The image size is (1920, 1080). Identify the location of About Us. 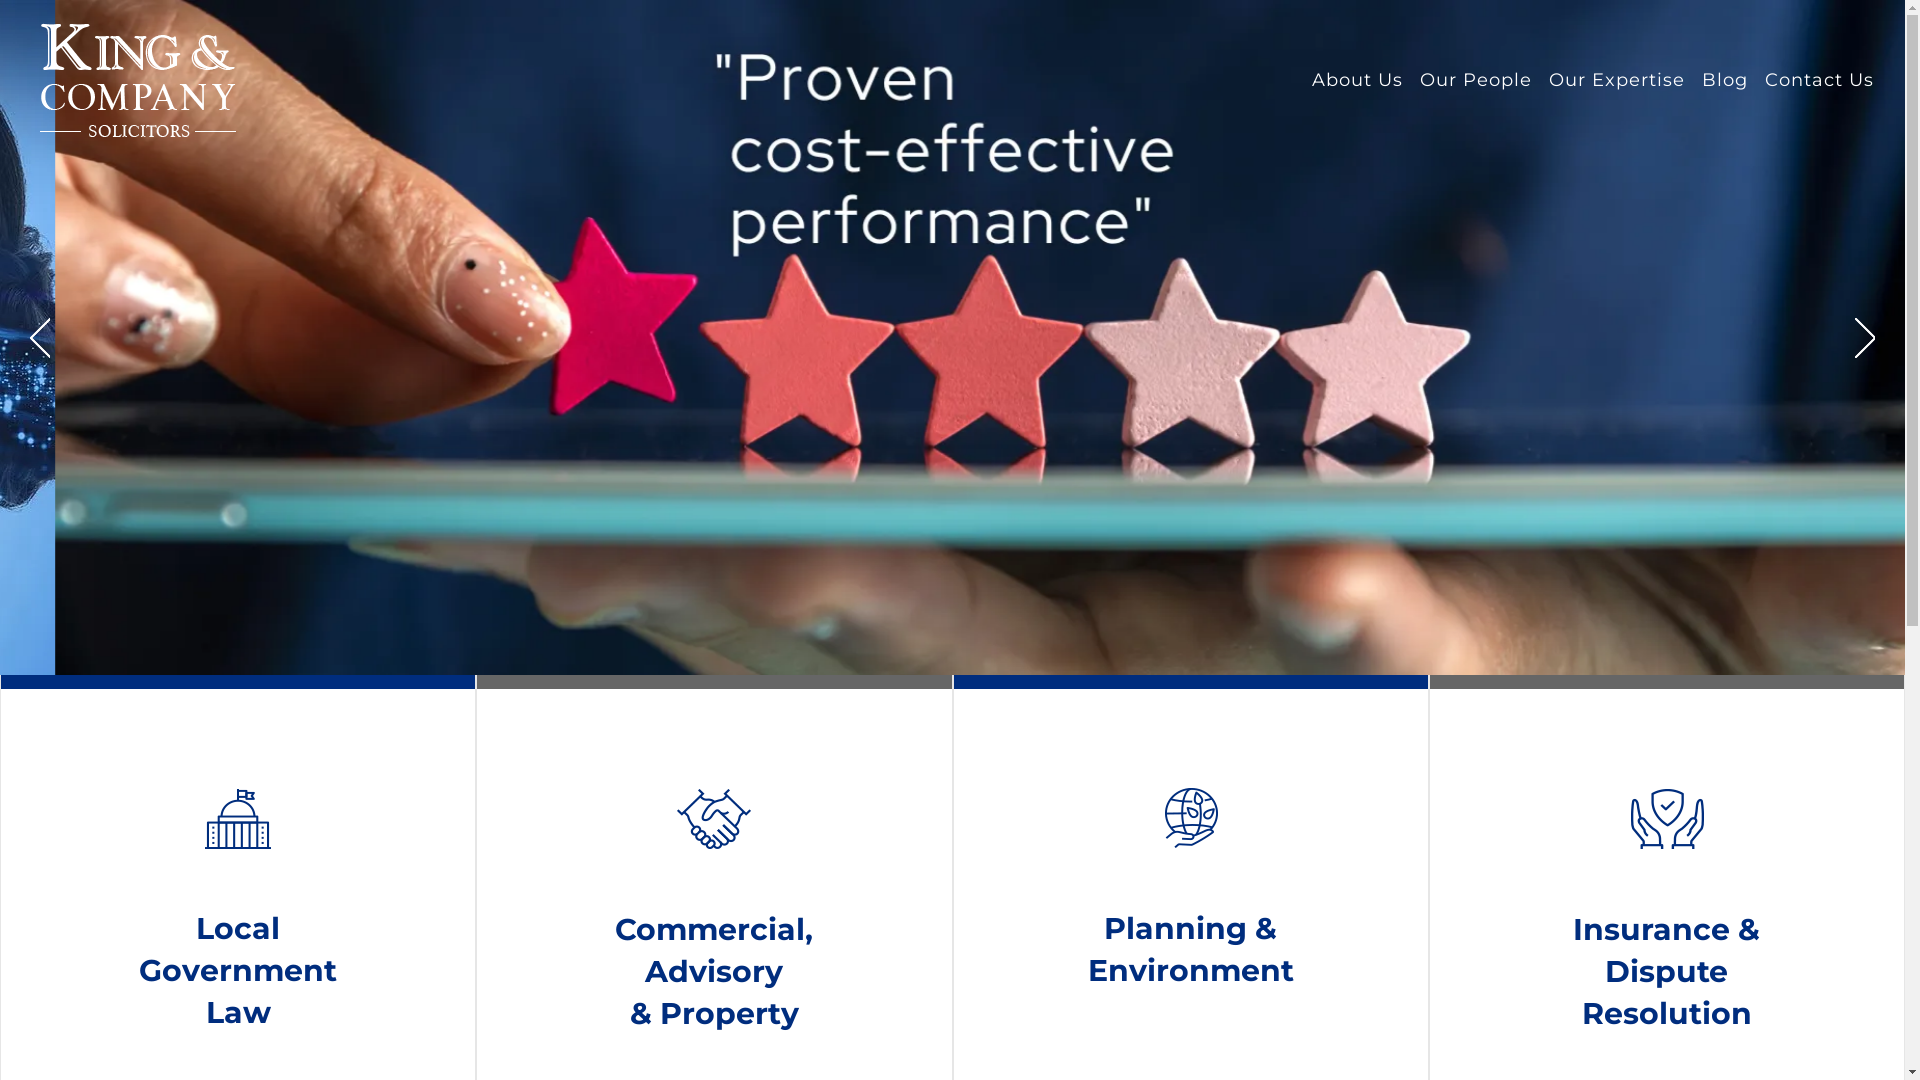
(1358, 80).